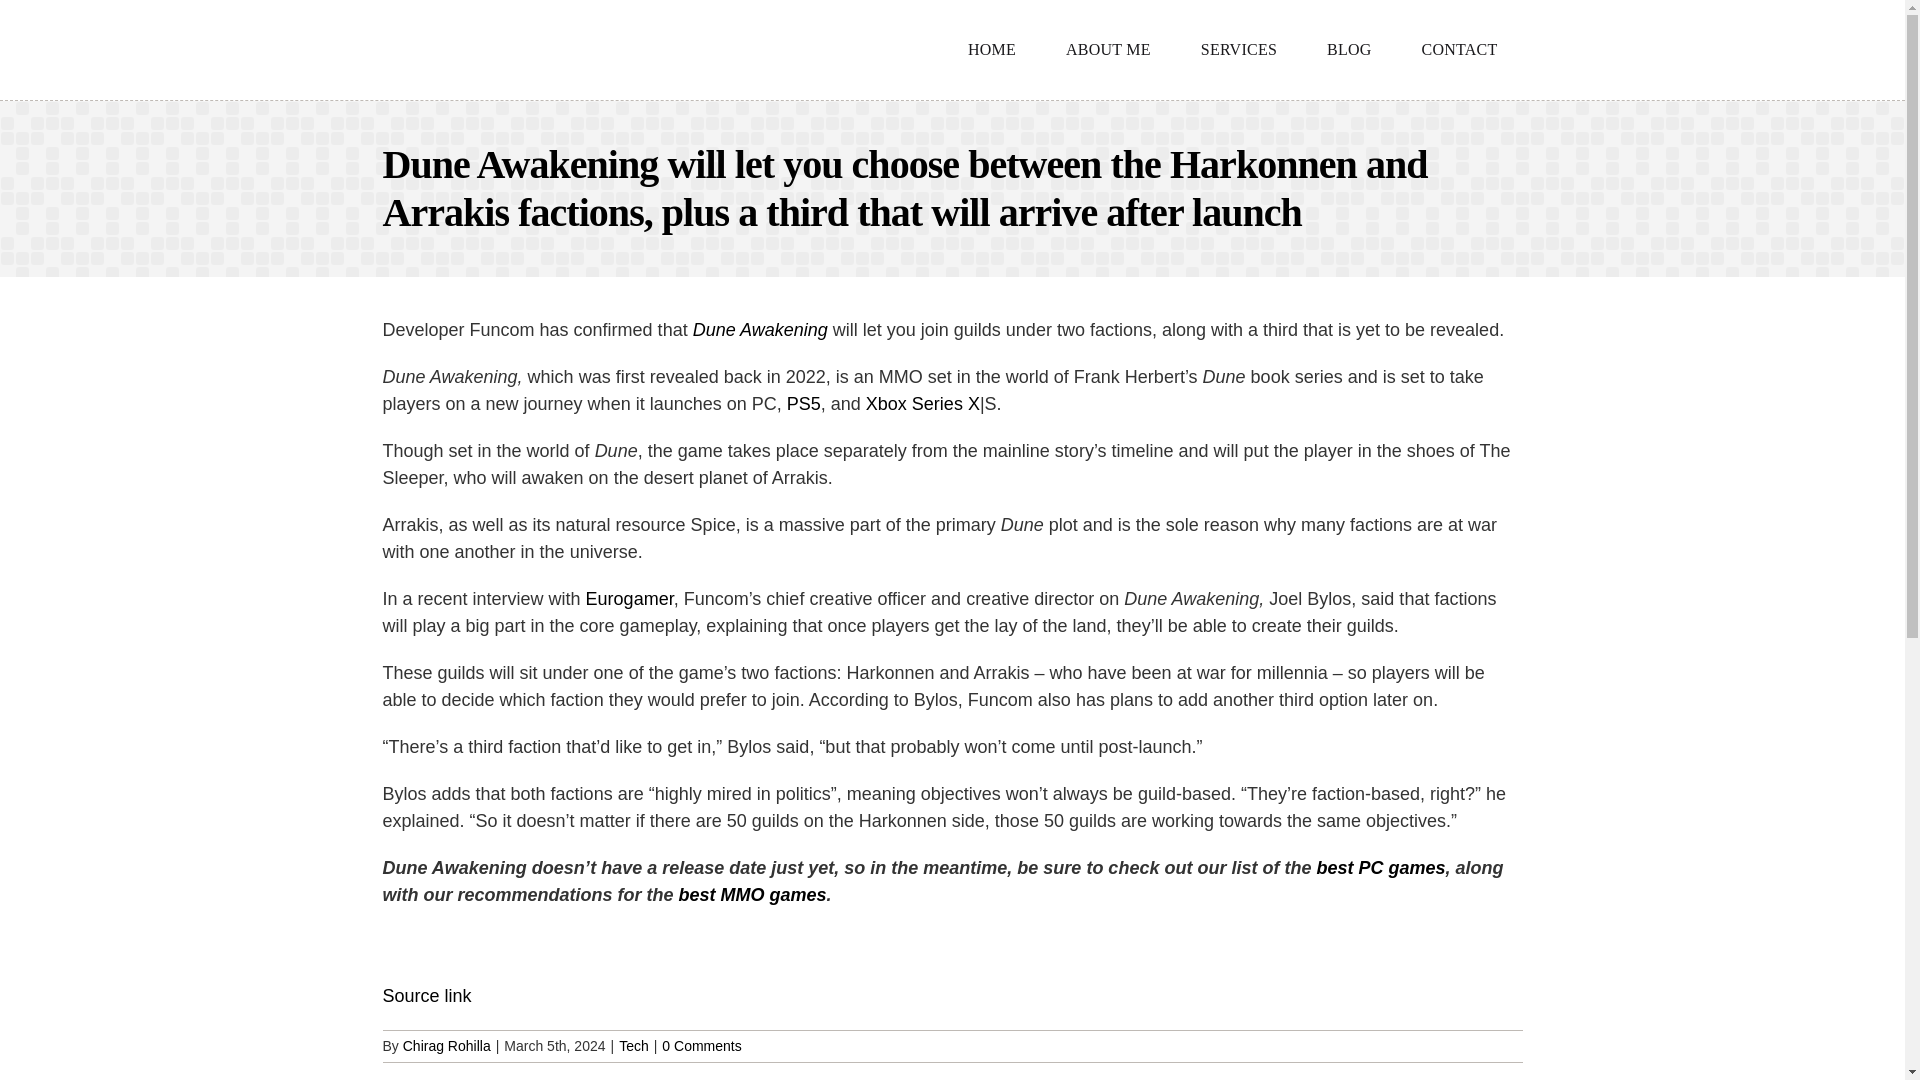 The height and width of the screenshot is (1080, 1920). I want to click on 0 Comments, so click(702, 1046).